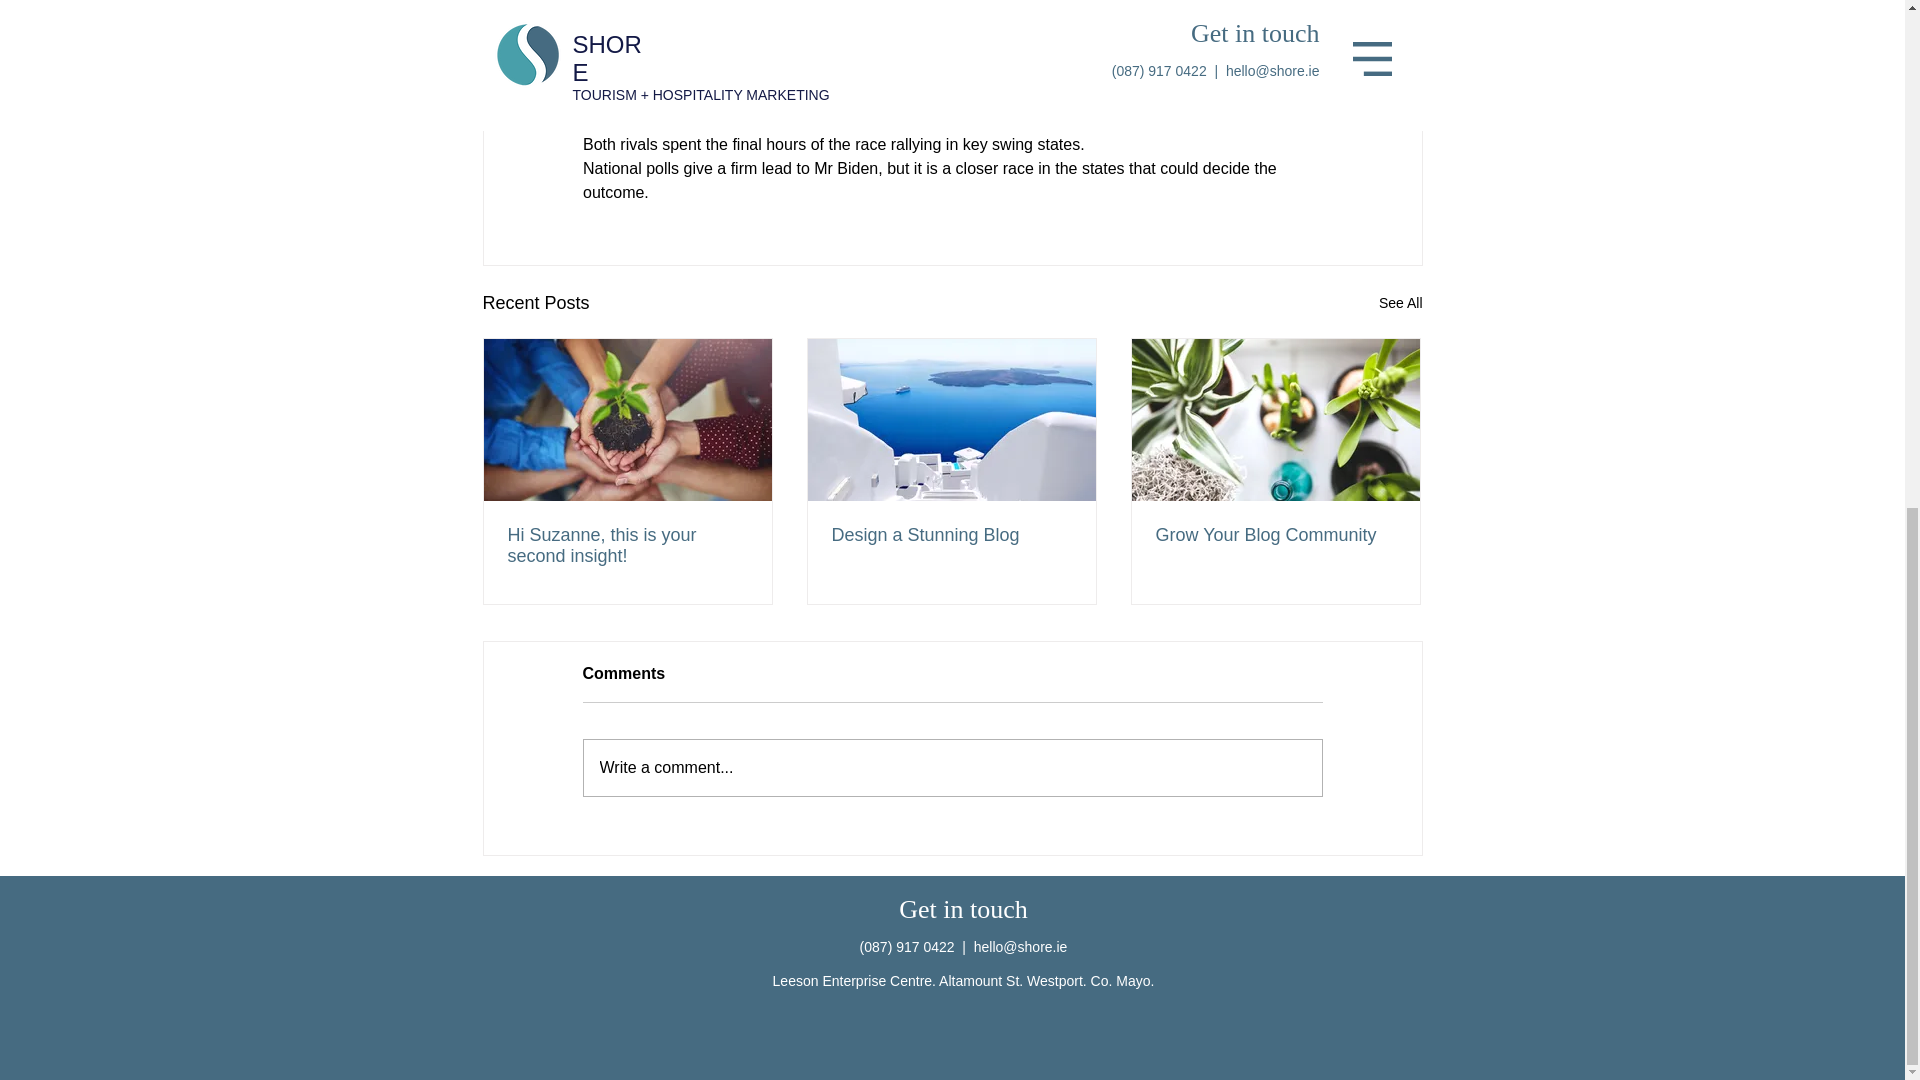  What do you see at coordinates (951, 535) in the screenshot?
I see `Design a Stunning Blog` at bounding box center [951, 535].